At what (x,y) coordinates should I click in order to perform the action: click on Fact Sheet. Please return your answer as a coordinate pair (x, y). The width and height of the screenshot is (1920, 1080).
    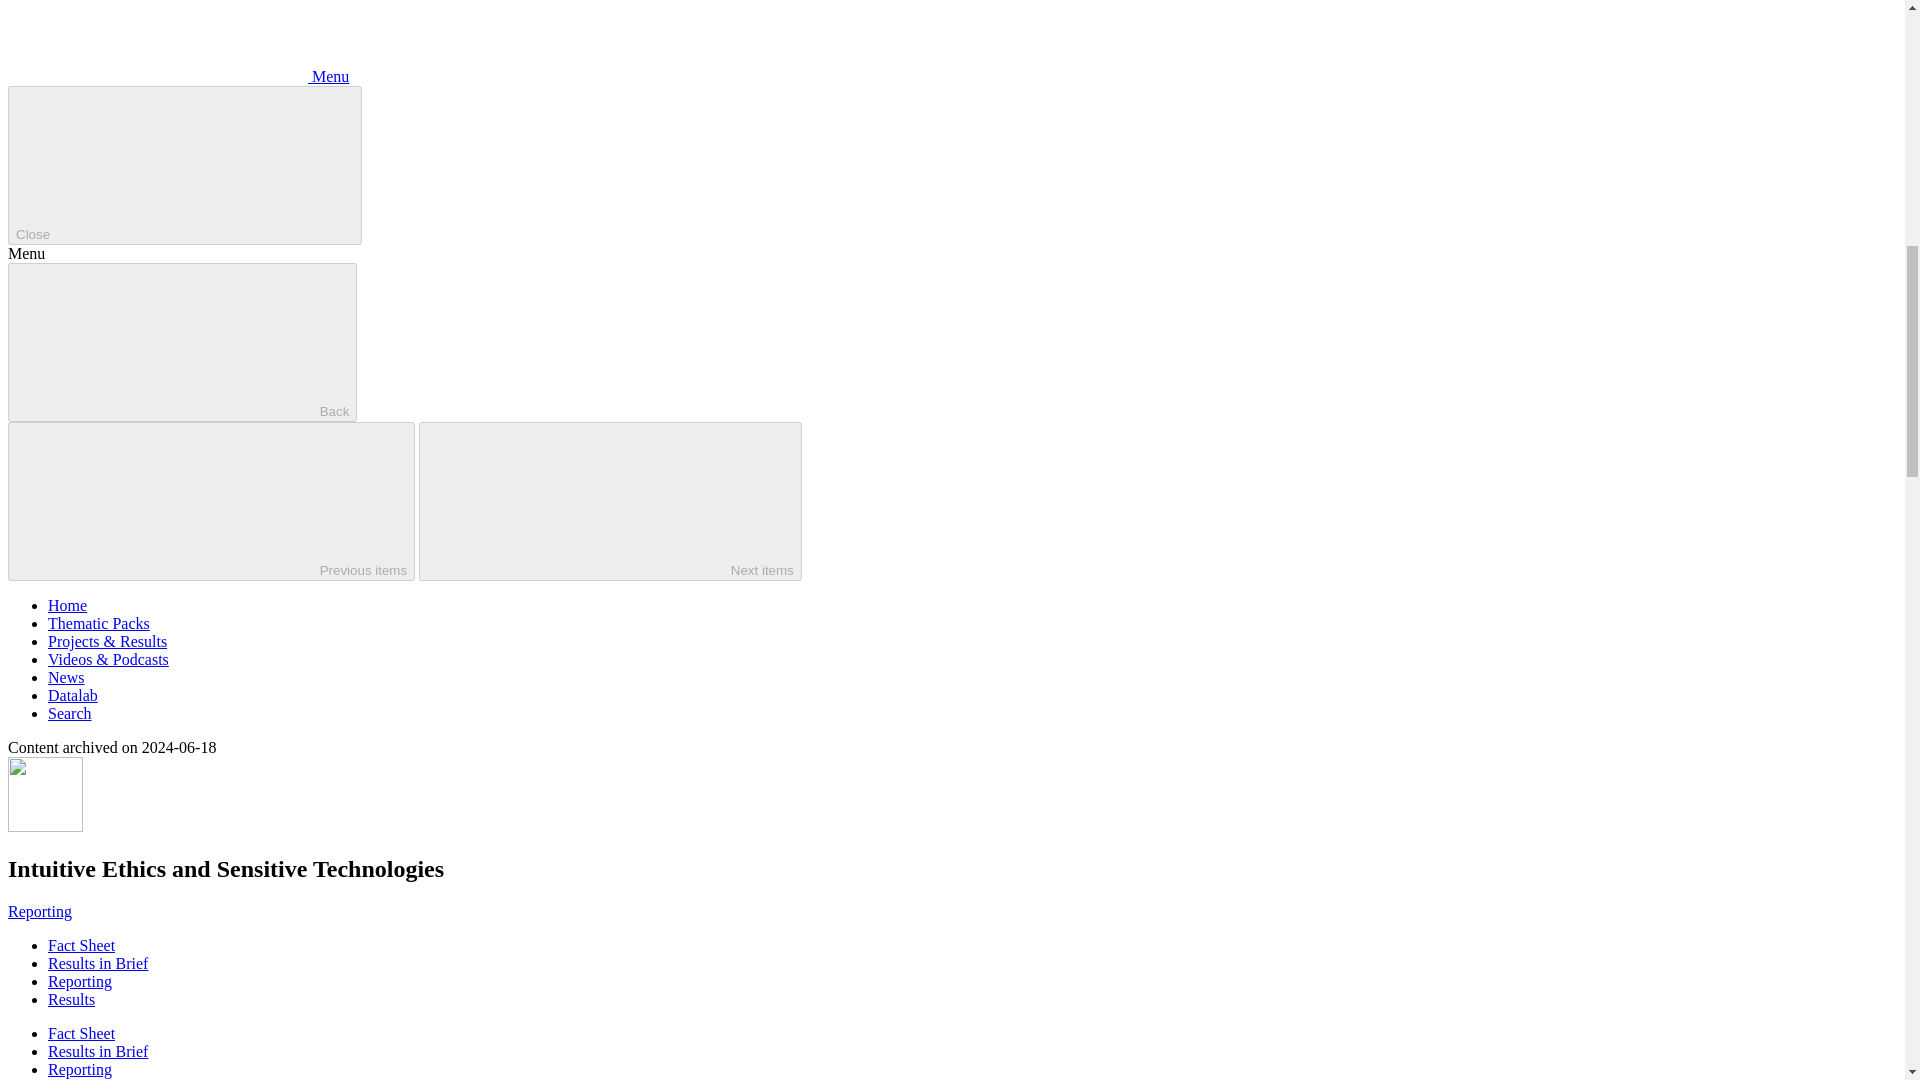
    Looking at the image, I should click on (82, 945).